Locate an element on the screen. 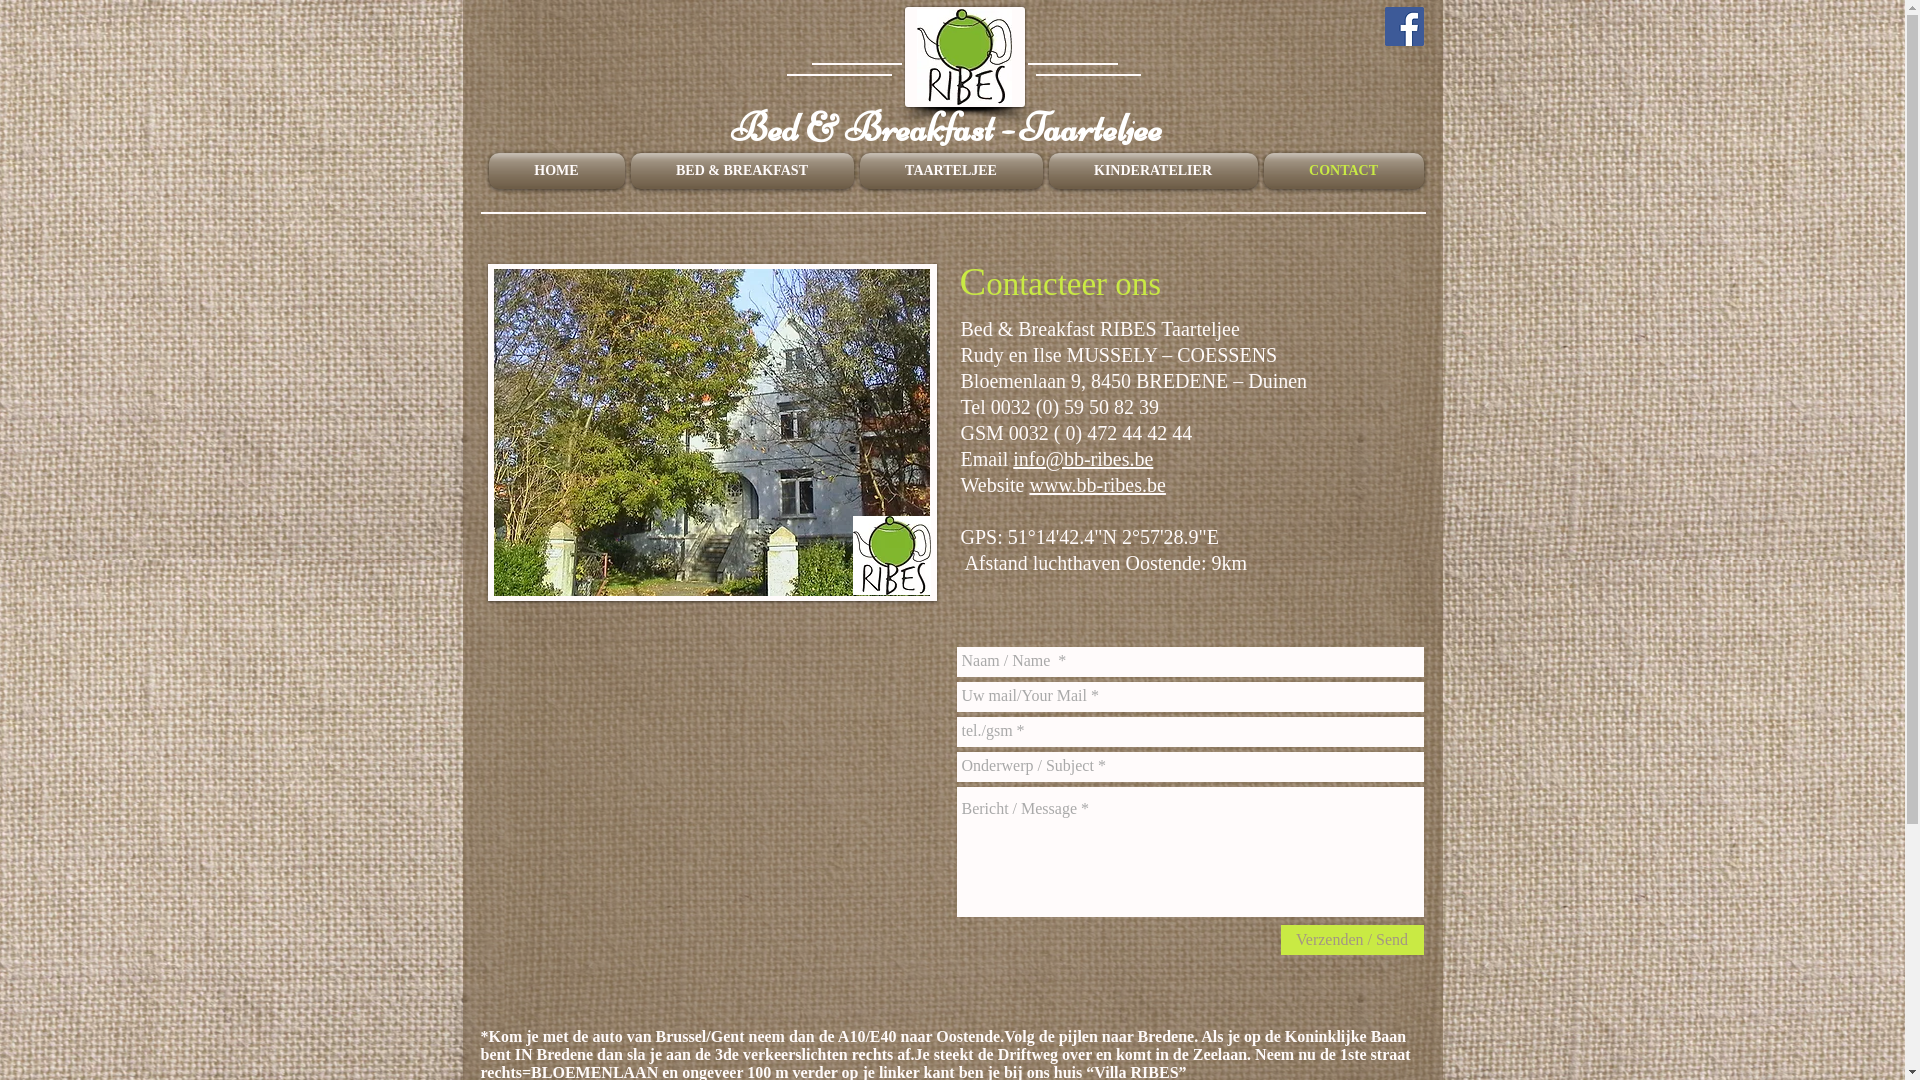 The height and width of the screenshot is (1080, 1920). KINDERATELIER is located at coordinates (1154, 171).